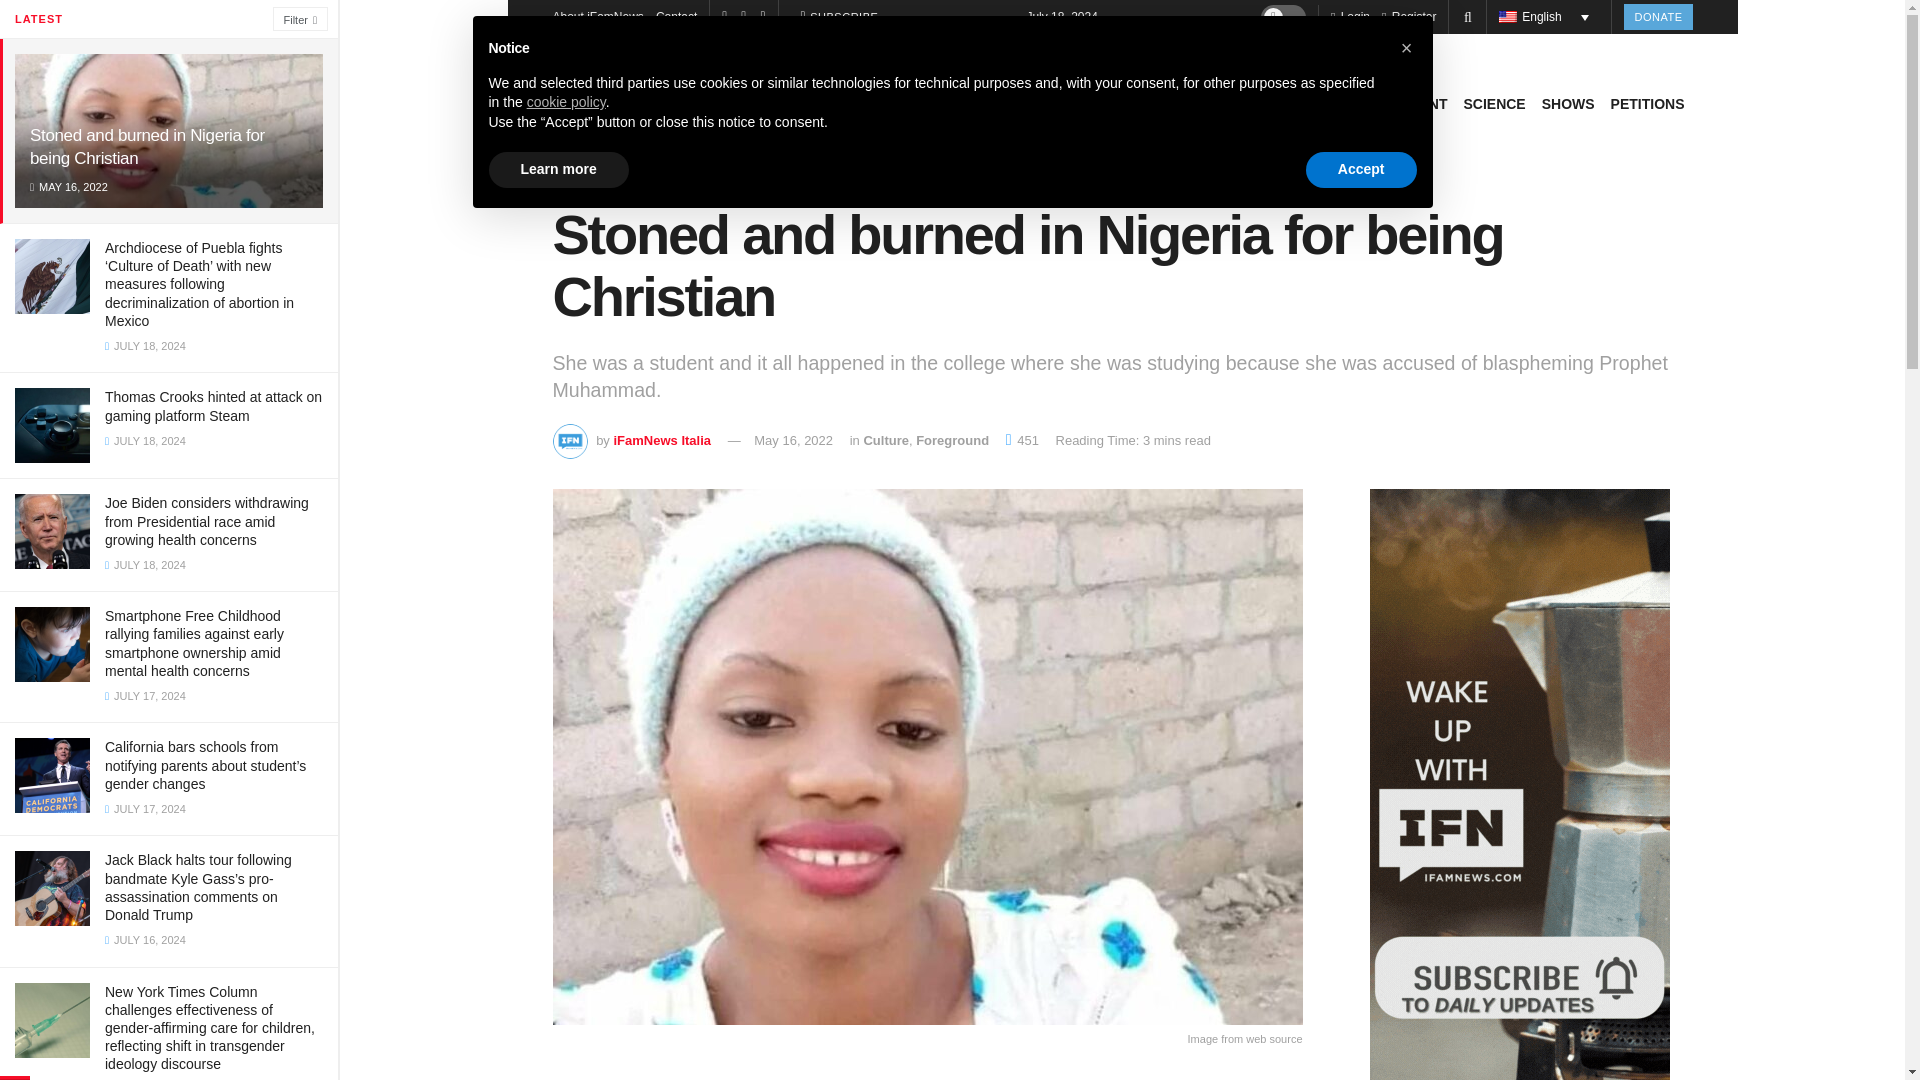 This screenshot has height=1080, width=1920. I want to click on Thomas Crooks hinted at attack on gaming platform Steam, so click(214, 406).